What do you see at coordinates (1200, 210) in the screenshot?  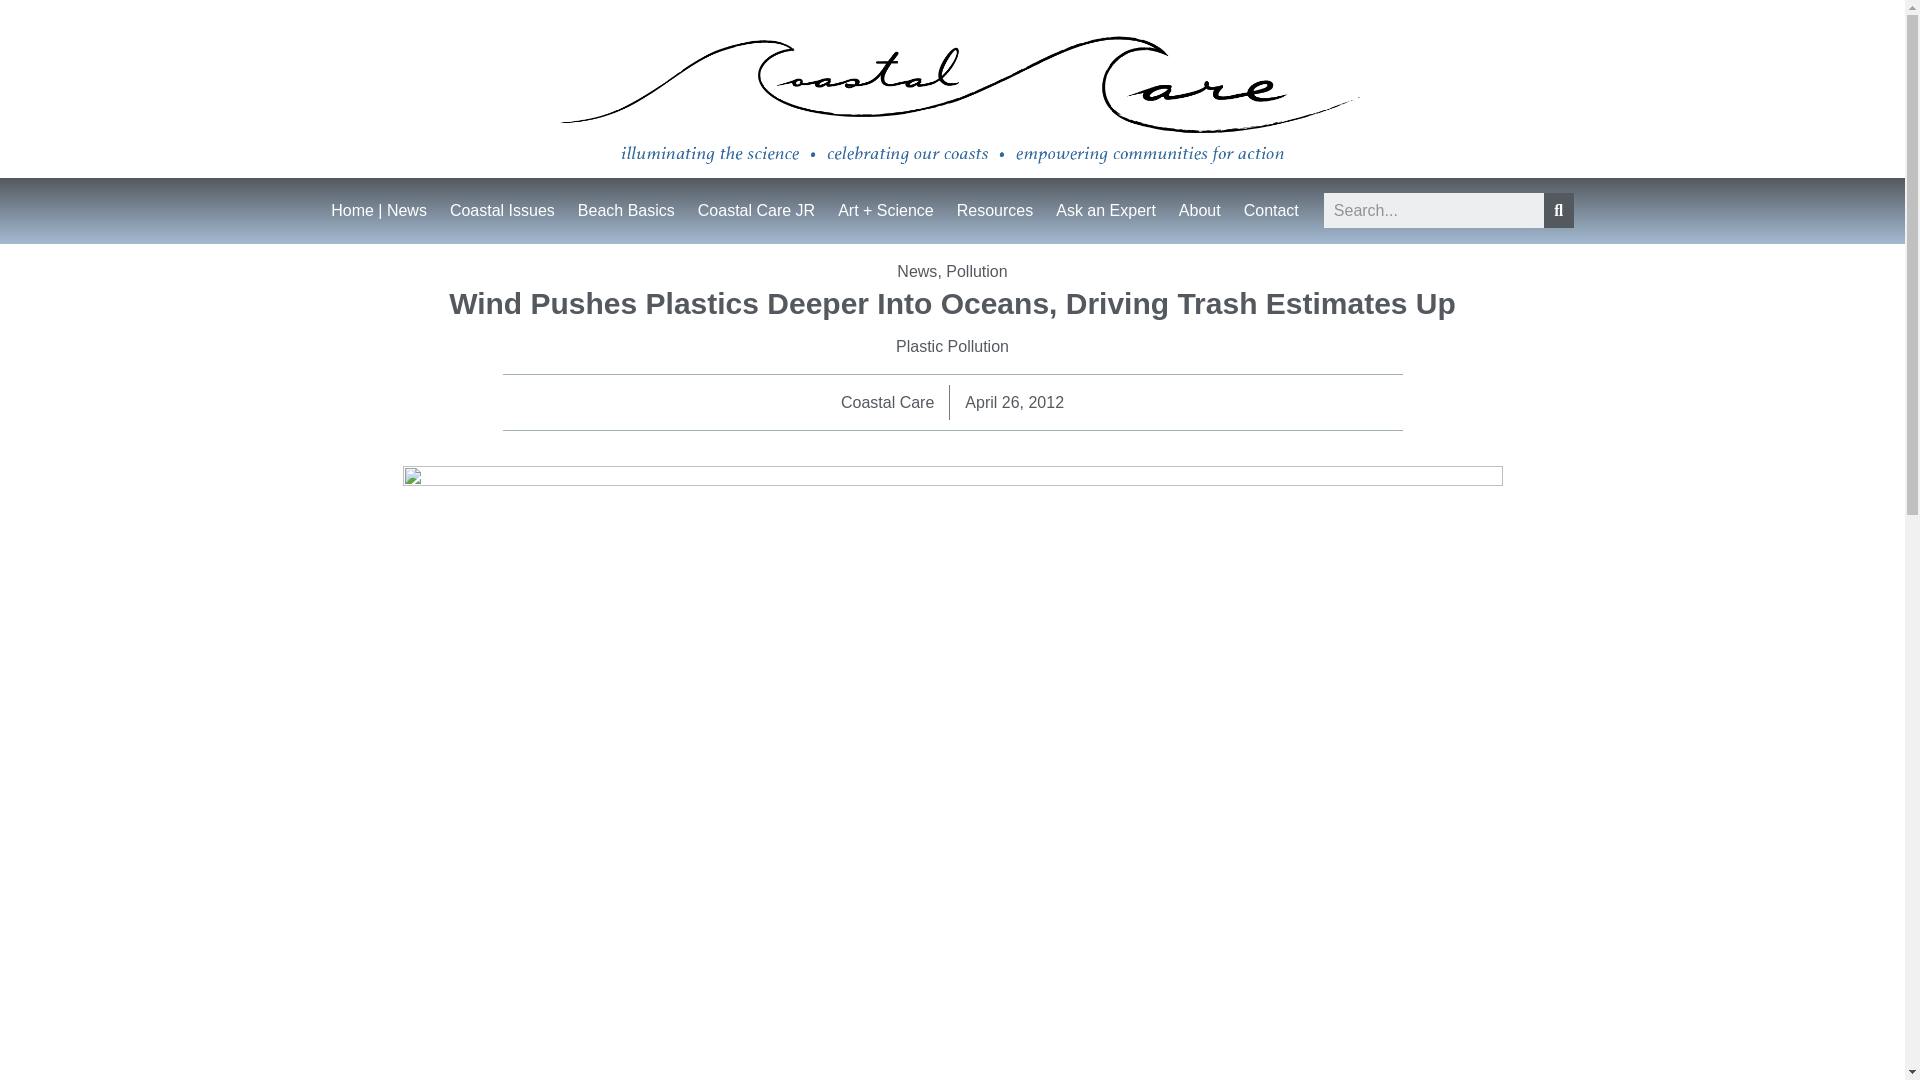 I see `About` at bounding box center [1200, 210].